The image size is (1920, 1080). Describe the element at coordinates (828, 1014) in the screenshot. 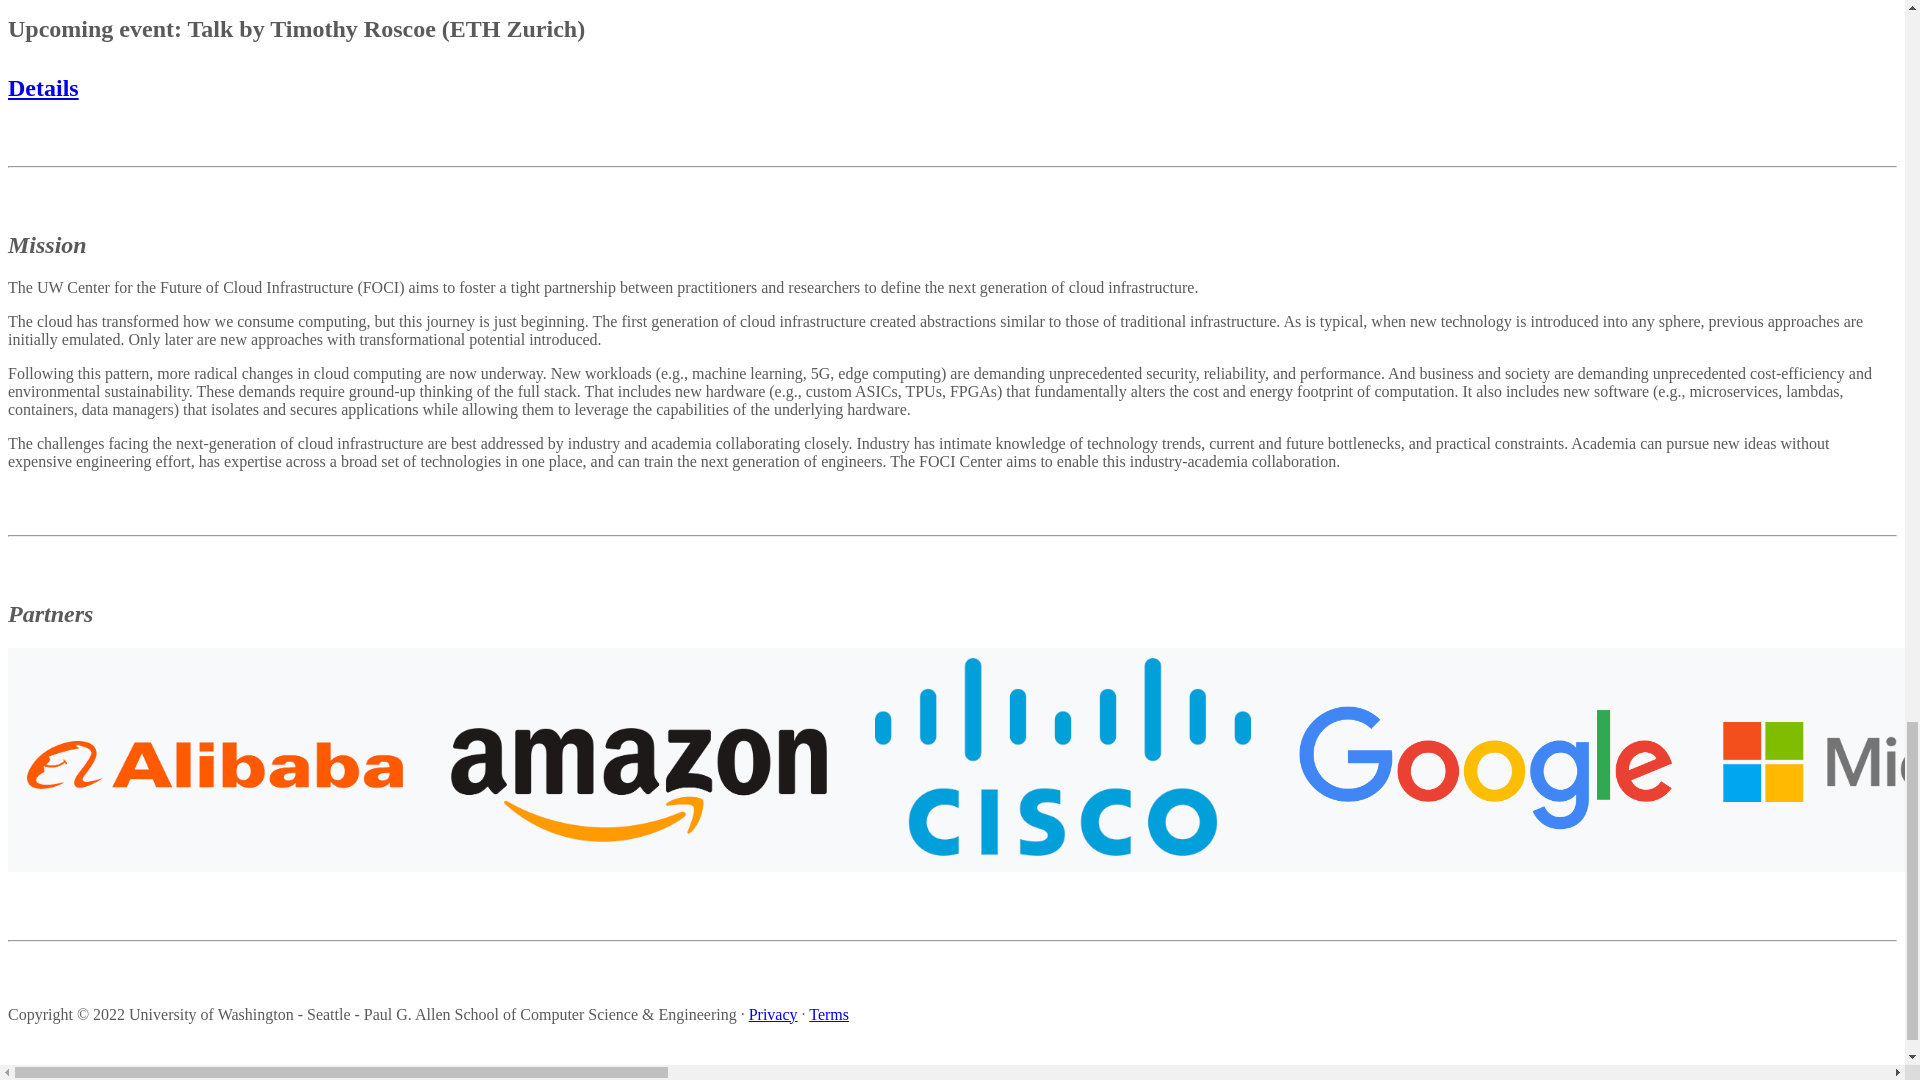

I see `Terms` at that location.